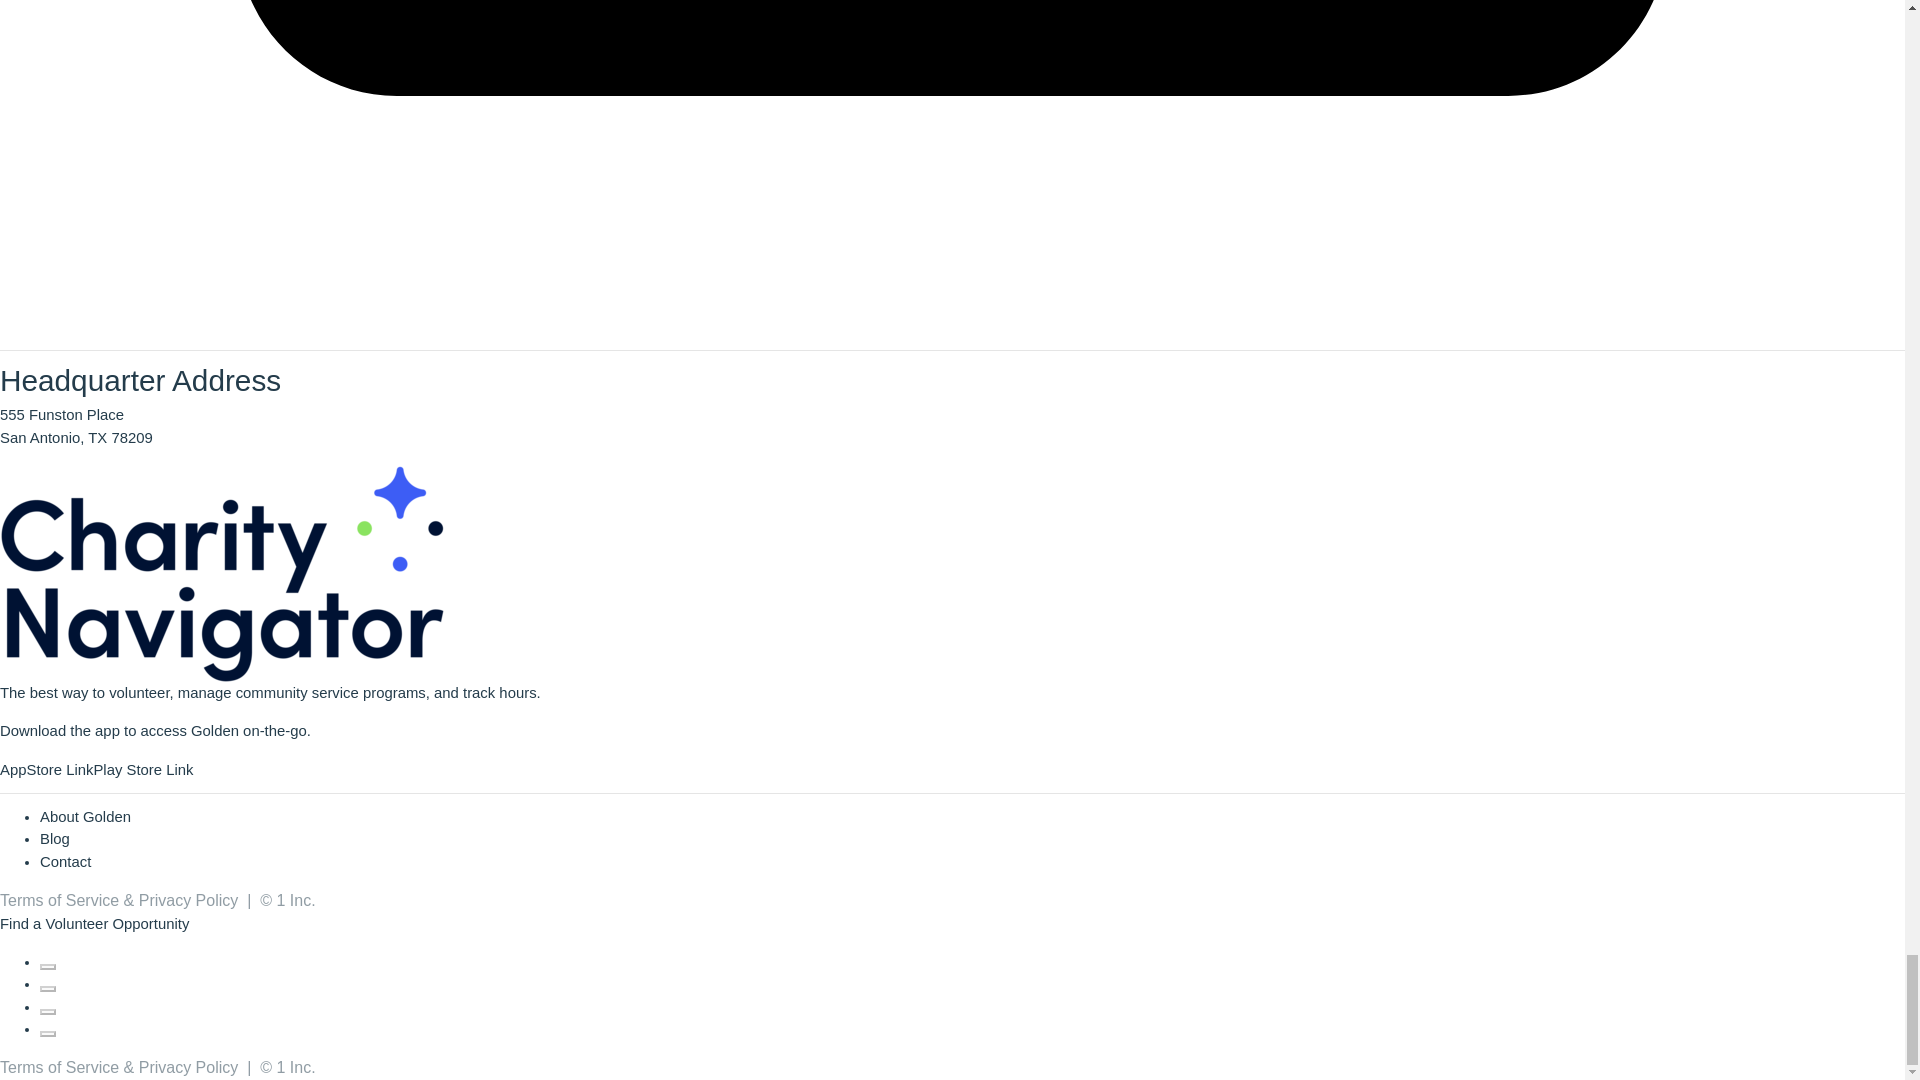  I want to click on Visit Us On YouTube, so click(48, 1028).